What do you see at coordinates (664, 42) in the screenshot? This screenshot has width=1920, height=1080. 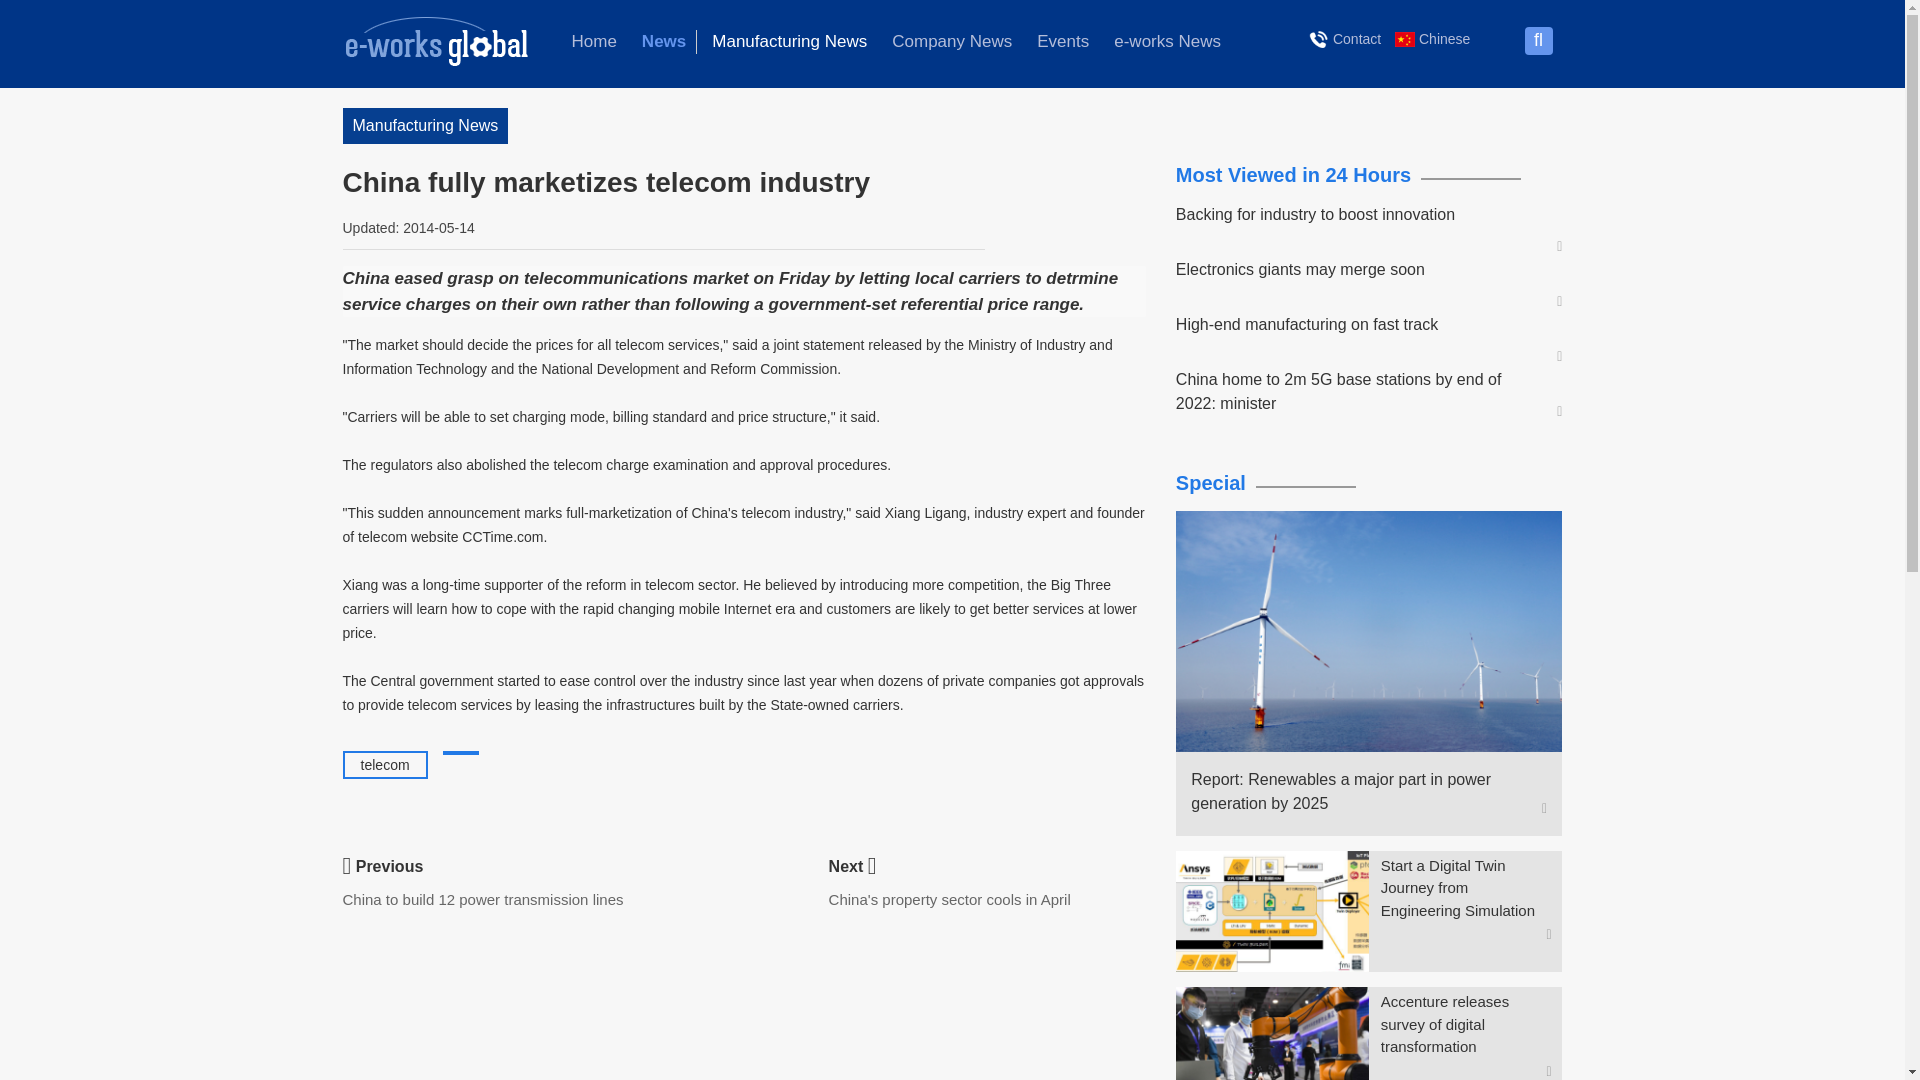 I see `News` at bounding box center [664, 42].